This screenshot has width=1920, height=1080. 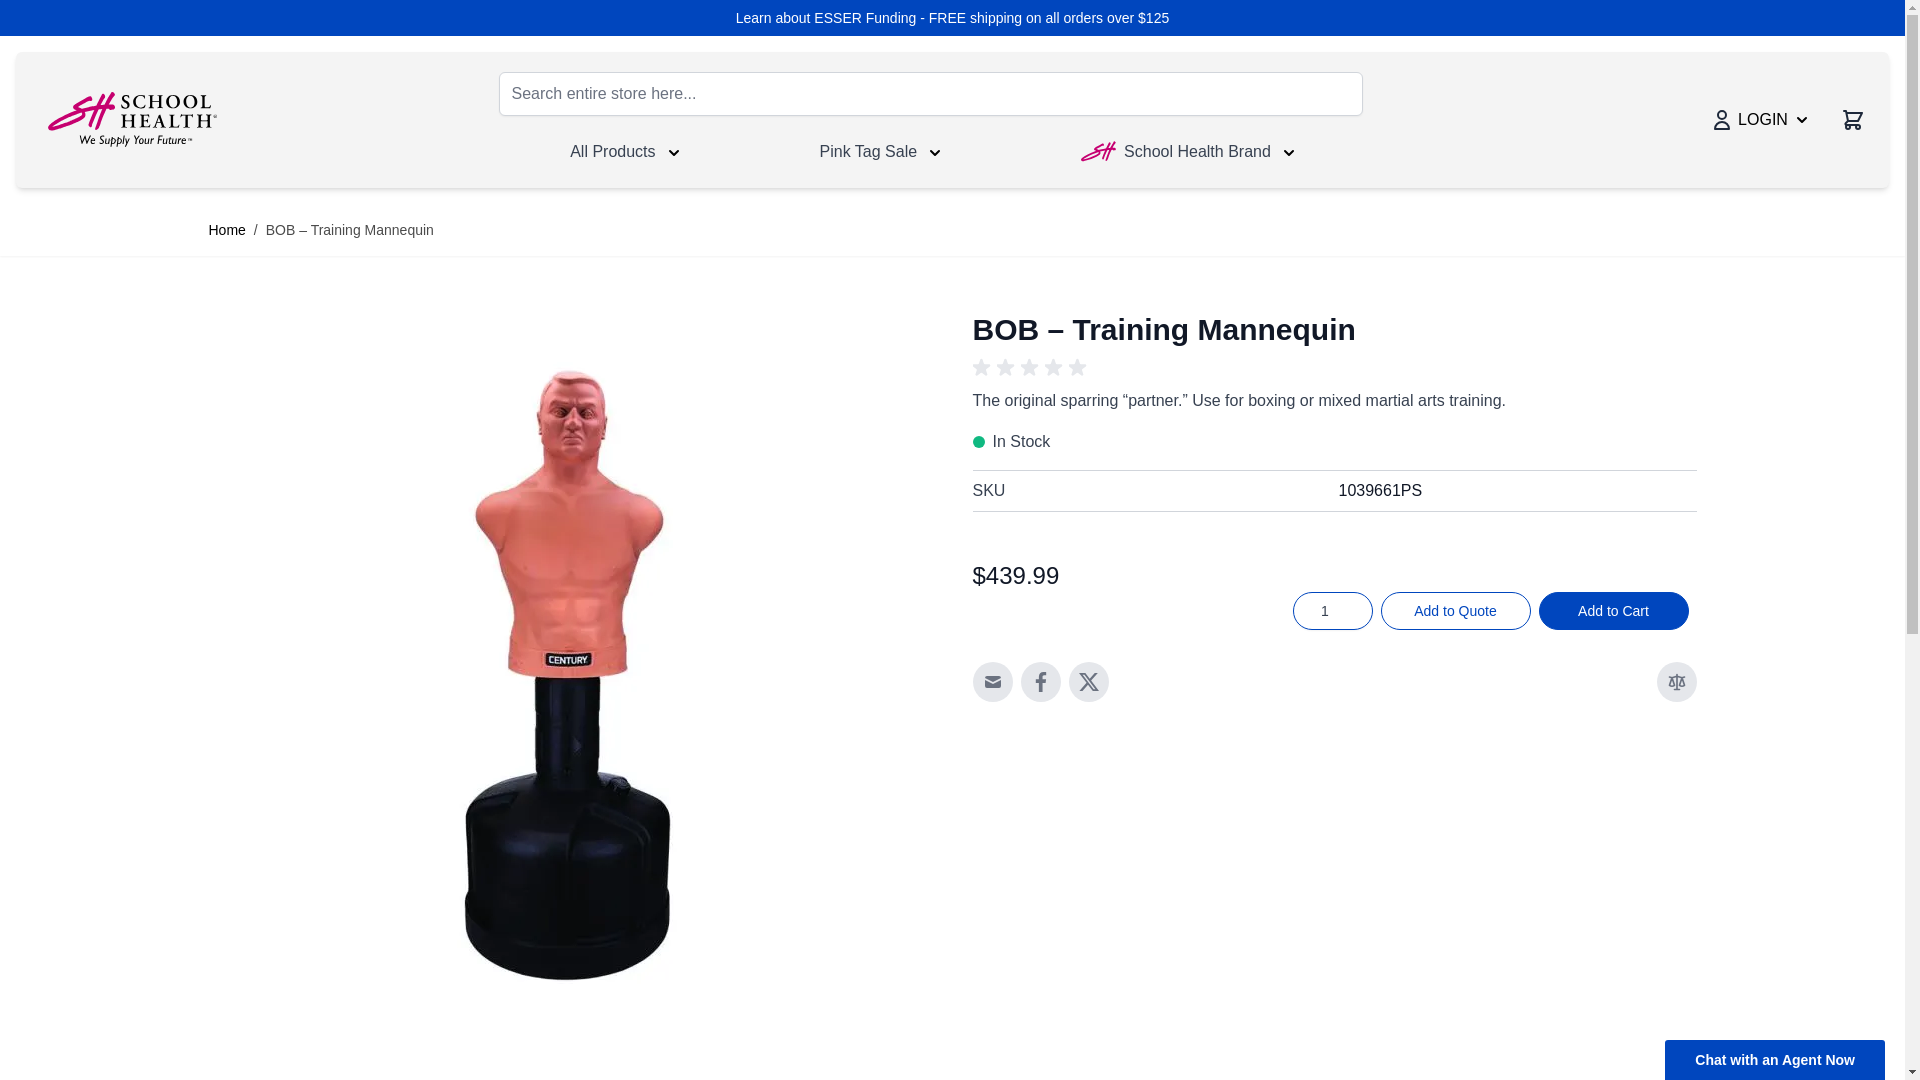 I want to click on 1, so click(x=1332, y=610).